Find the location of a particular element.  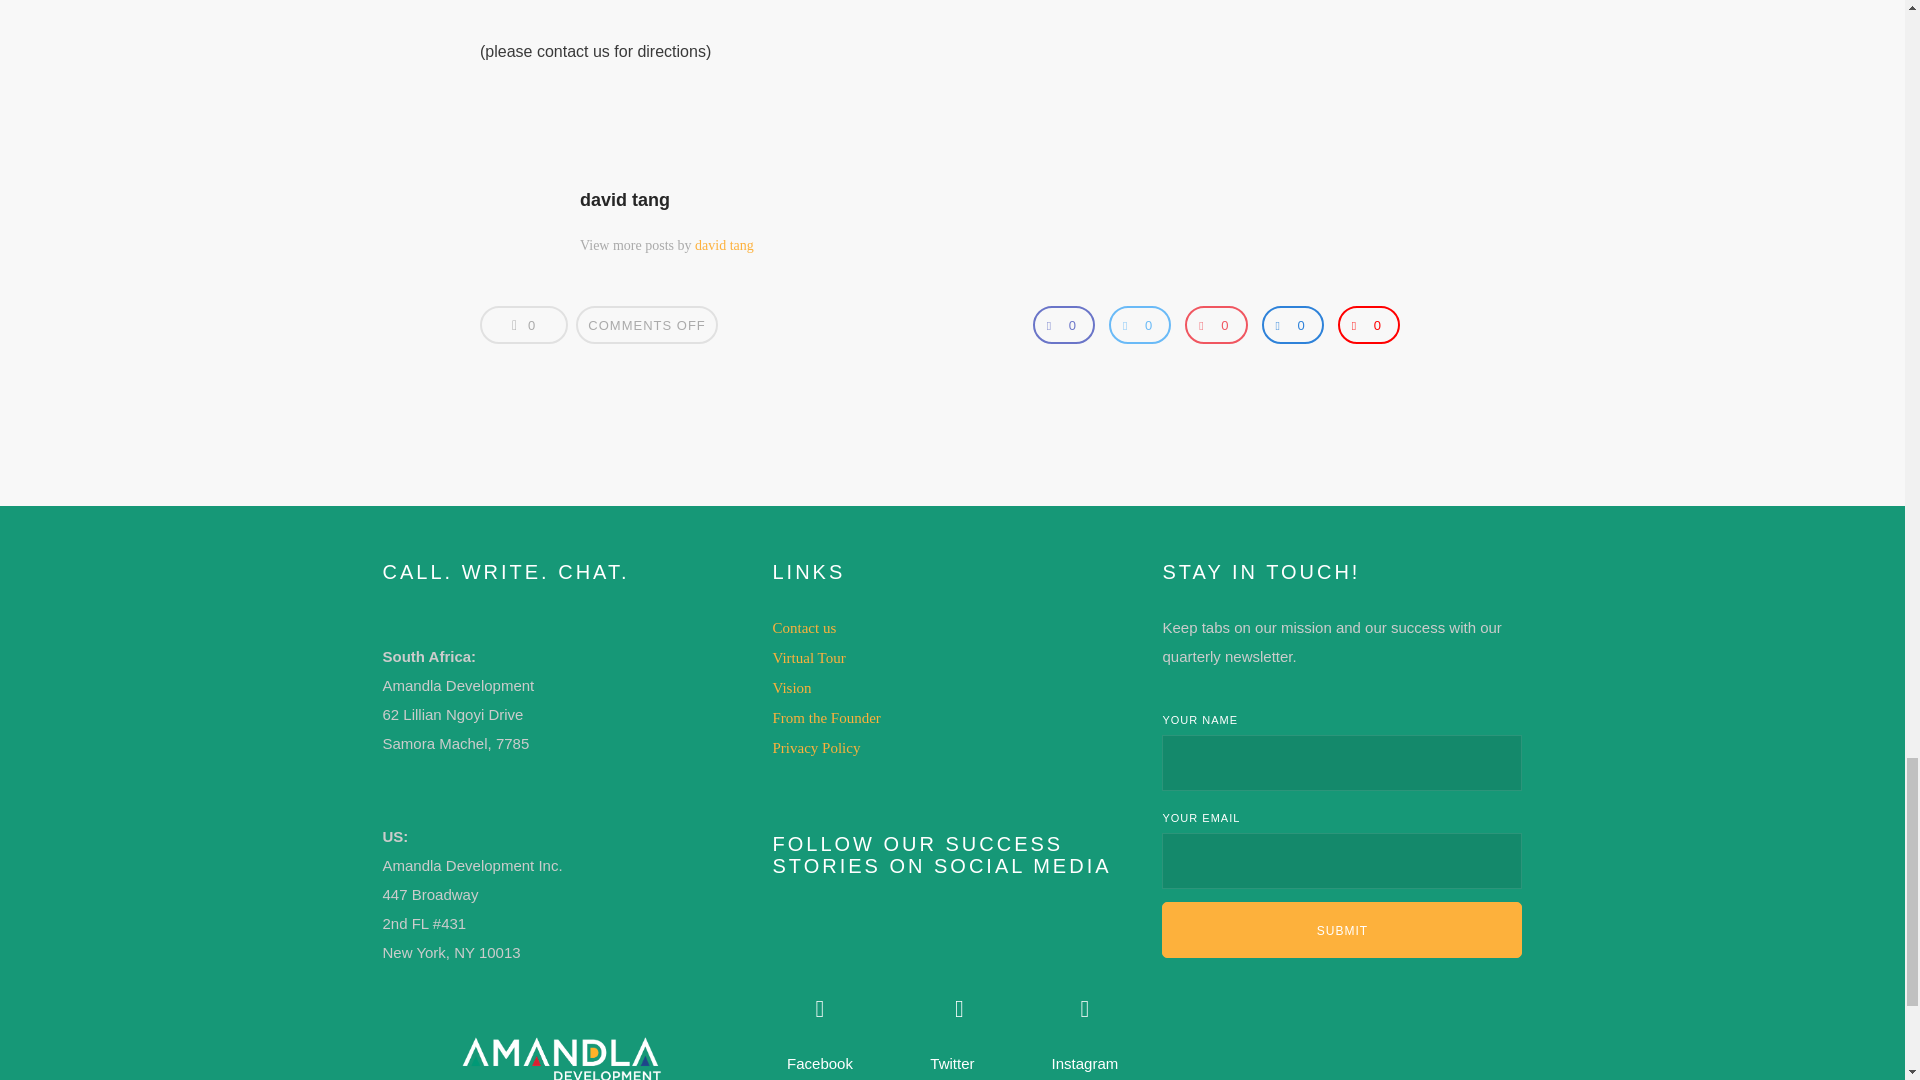

david tang is located at coordinates (724, 244).